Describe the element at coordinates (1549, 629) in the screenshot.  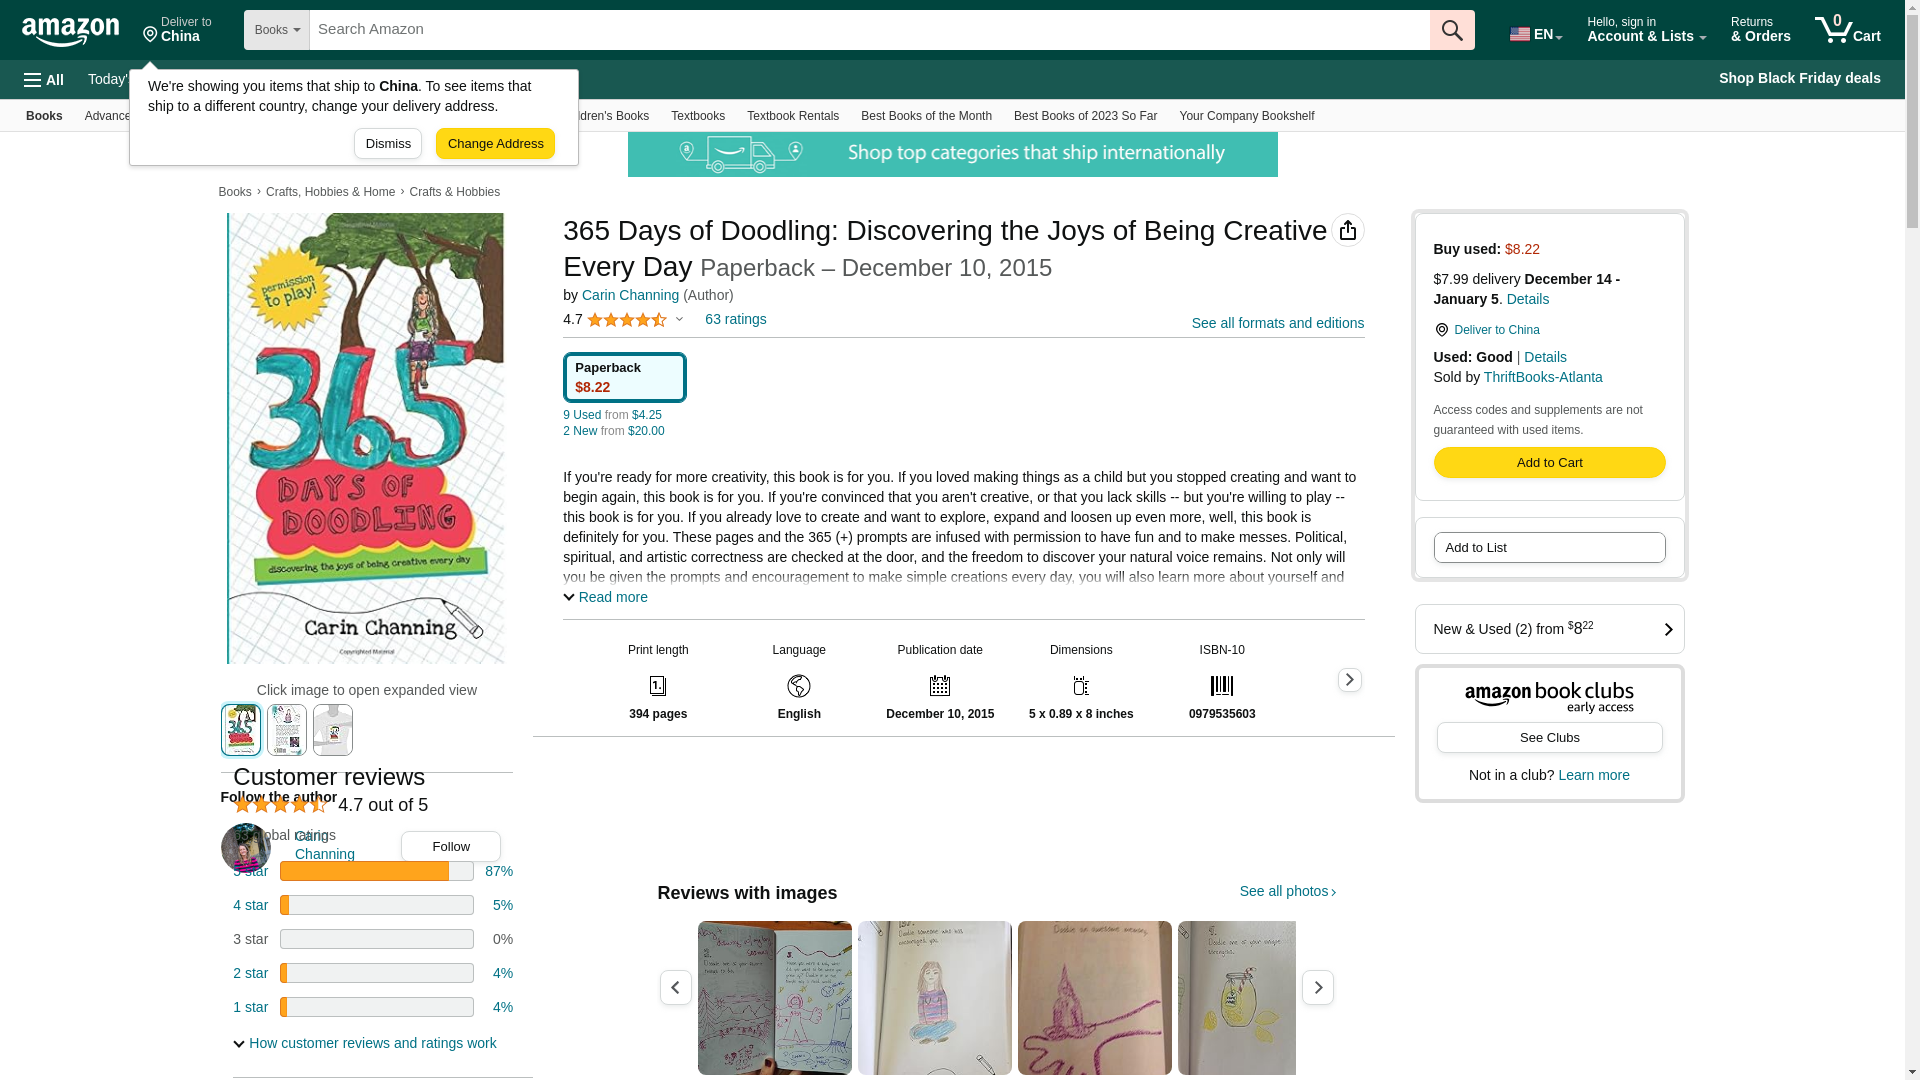
I see `New & Used (2) from 
$8
22` at that location.